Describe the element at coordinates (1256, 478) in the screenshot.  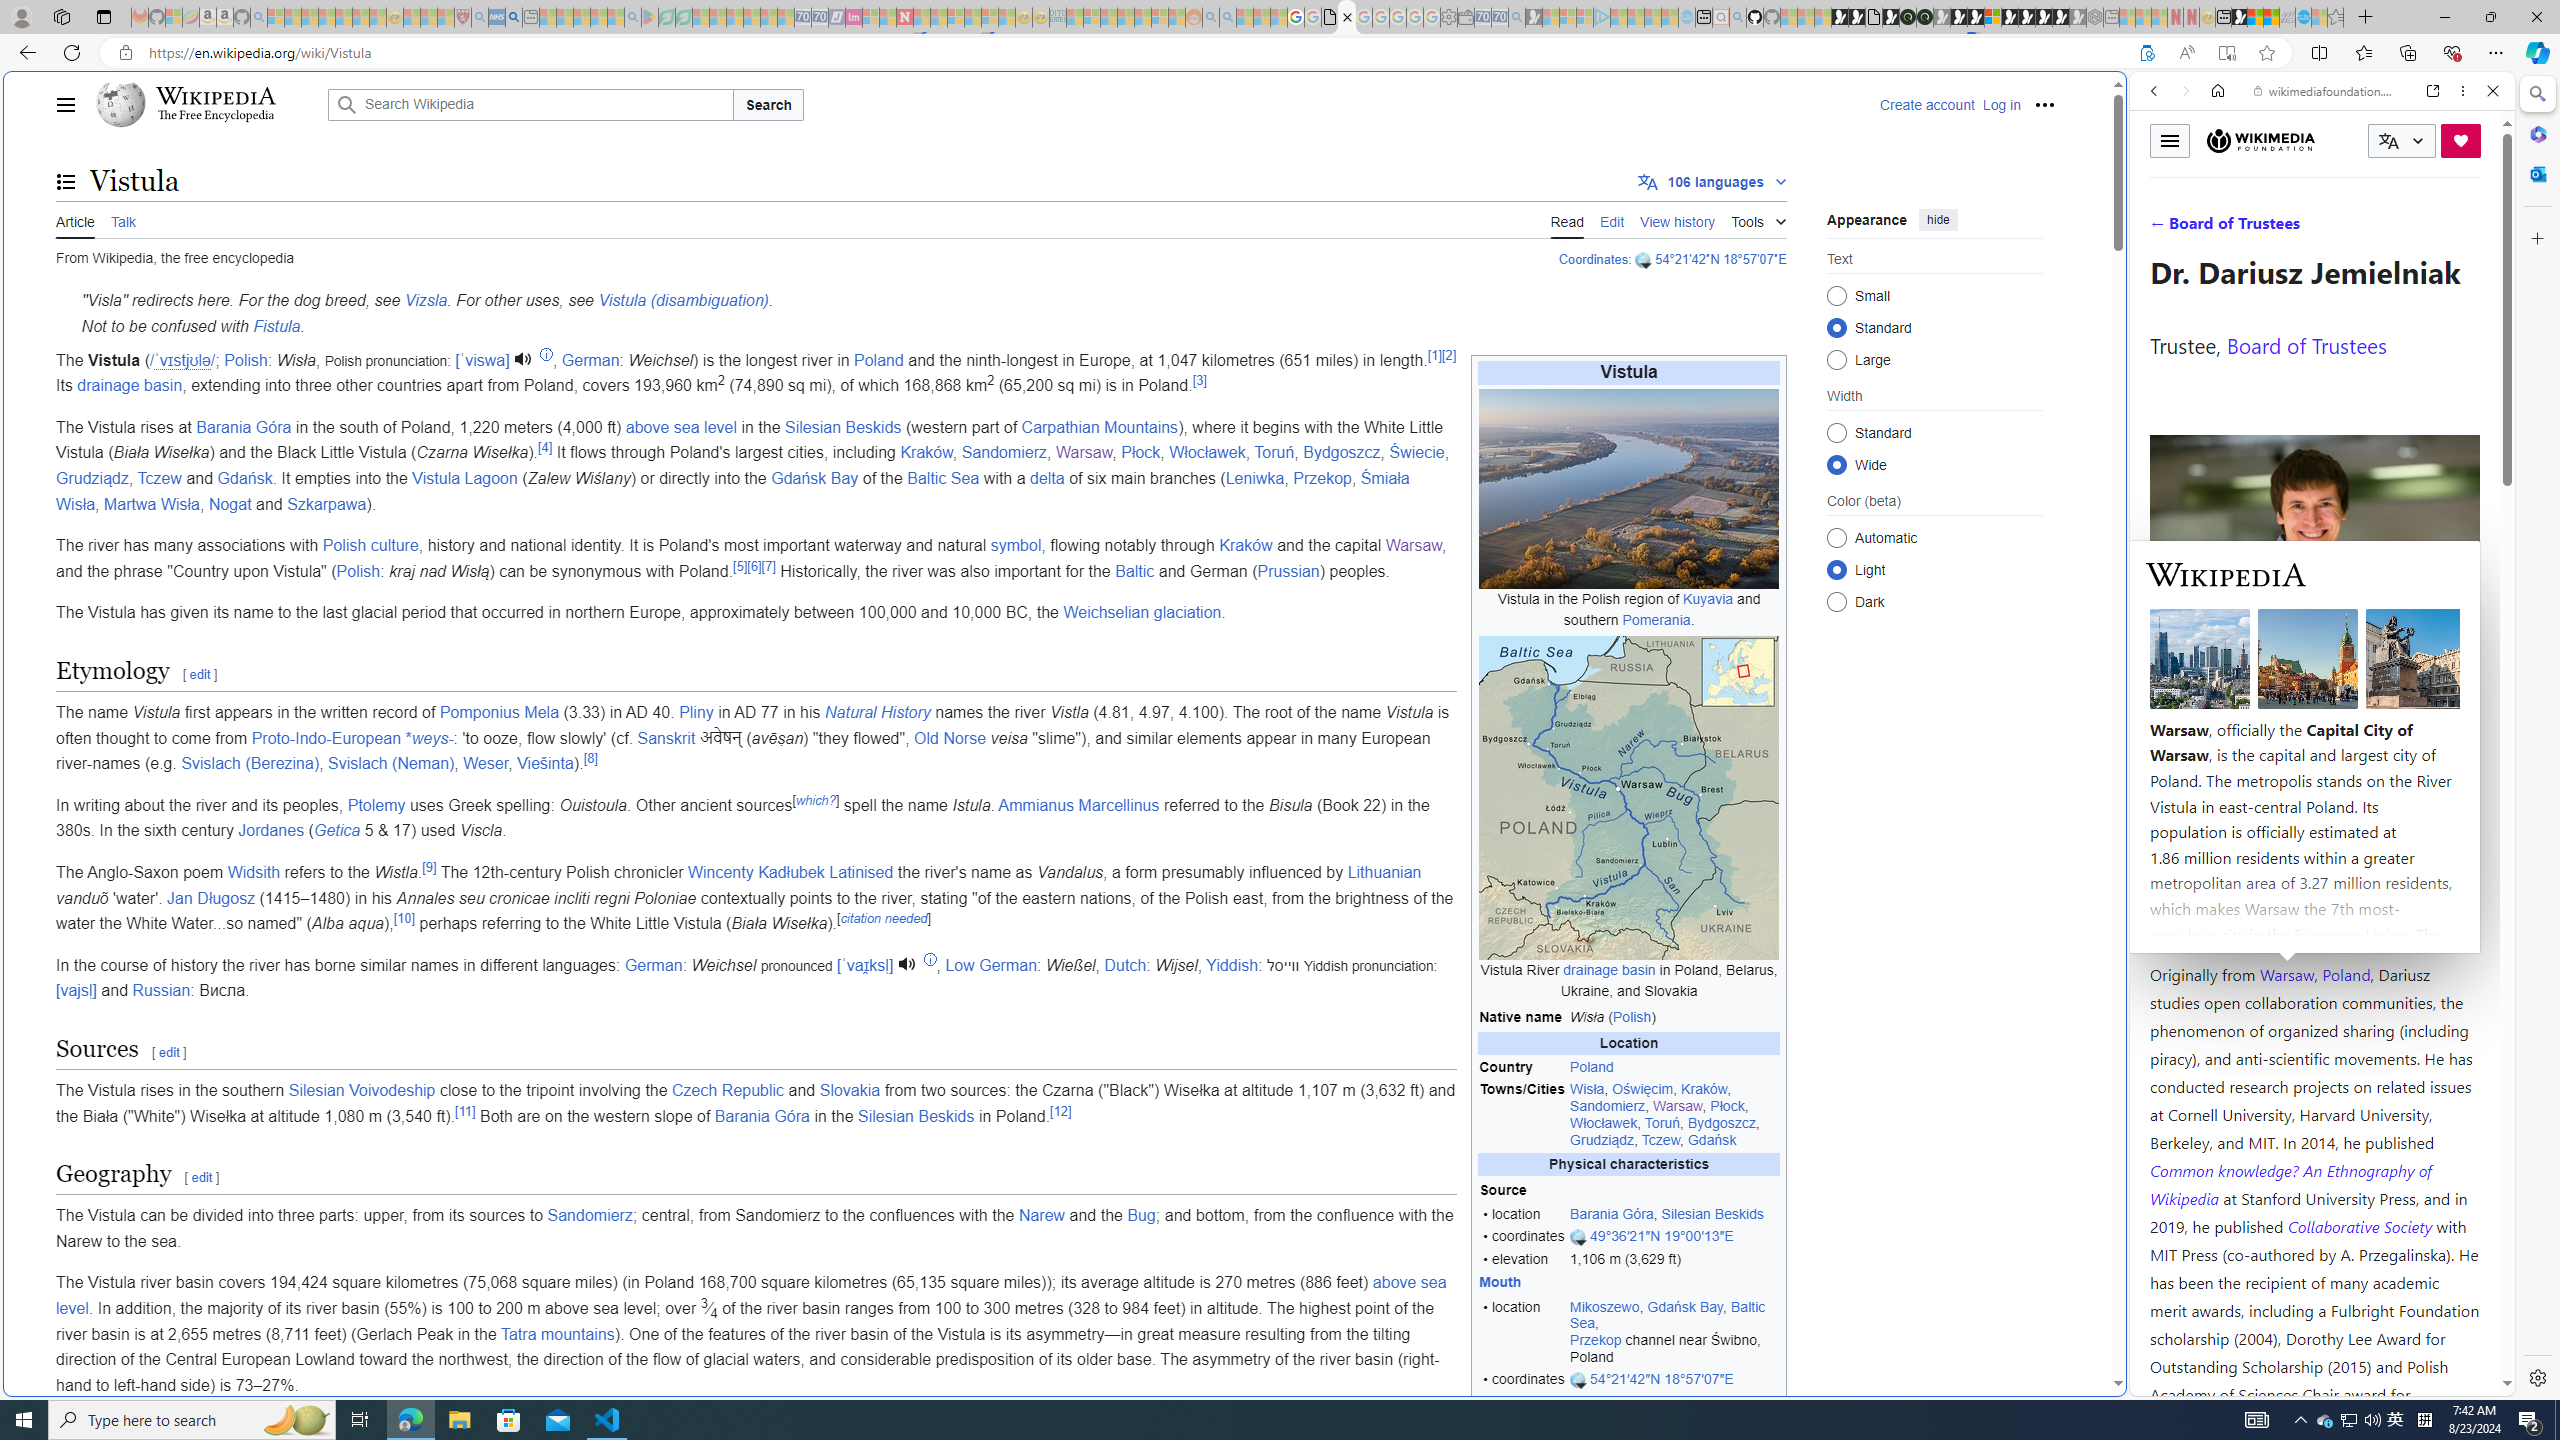
I see `Leniwka` at that location.